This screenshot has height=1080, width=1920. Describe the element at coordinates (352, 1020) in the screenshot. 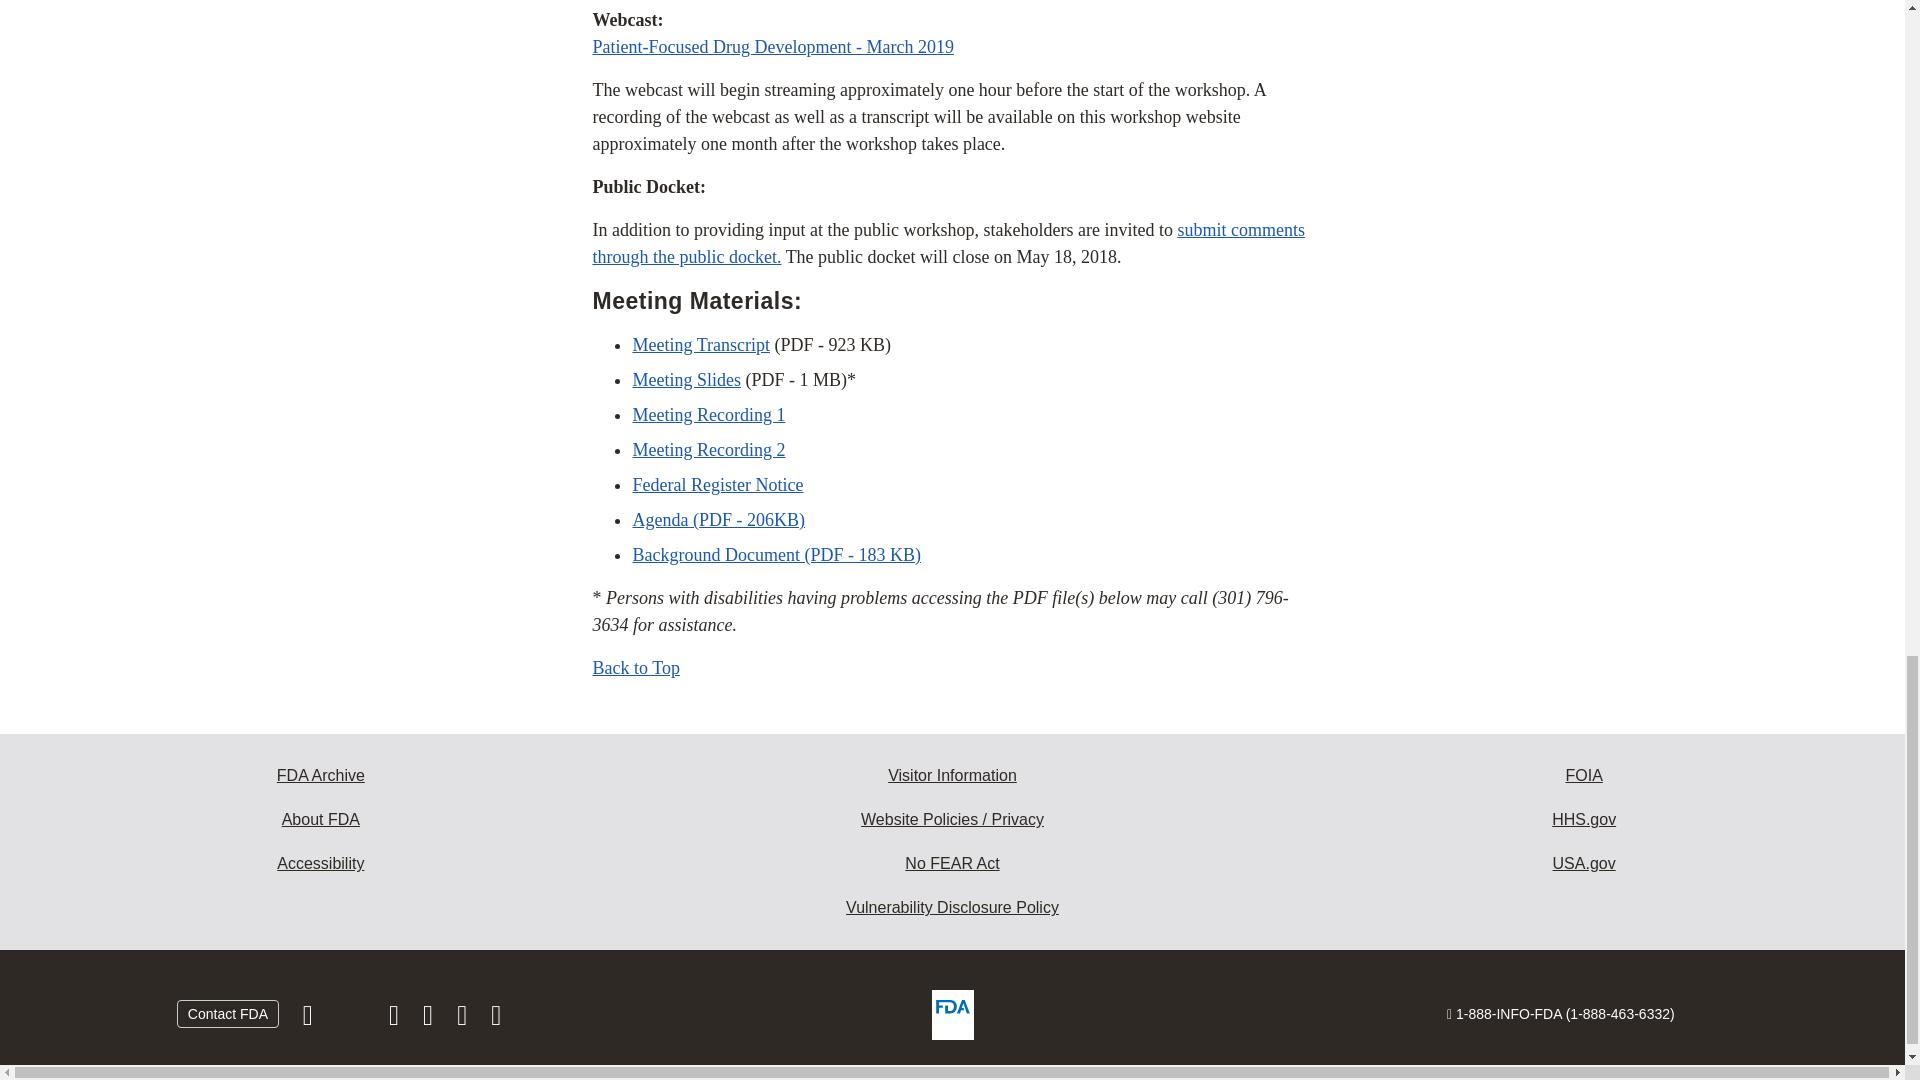

I see `Follow FDA on X` at that location.